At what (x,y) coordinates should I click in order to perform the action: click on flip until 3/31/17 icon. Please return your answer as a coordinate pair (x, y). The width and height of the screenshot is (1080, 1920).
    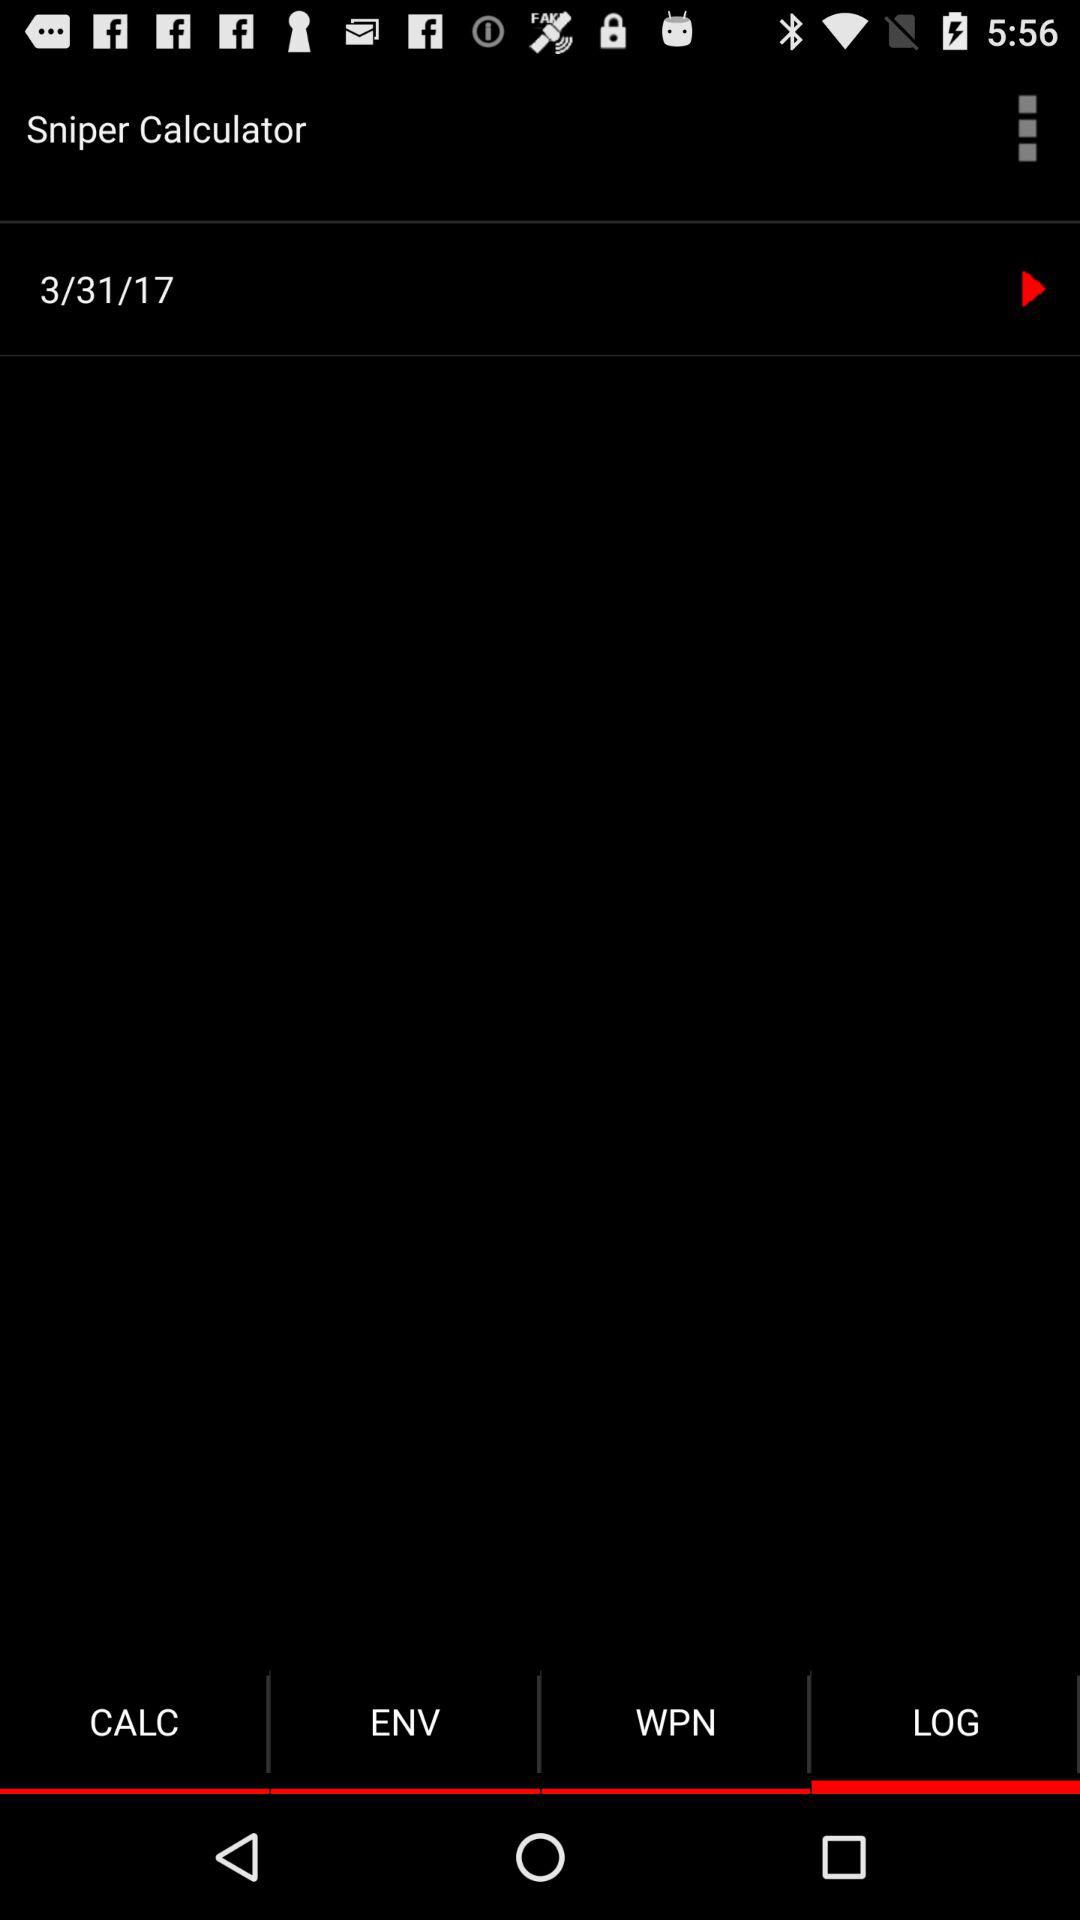
    Looking at the image, I should click on (546, 288).